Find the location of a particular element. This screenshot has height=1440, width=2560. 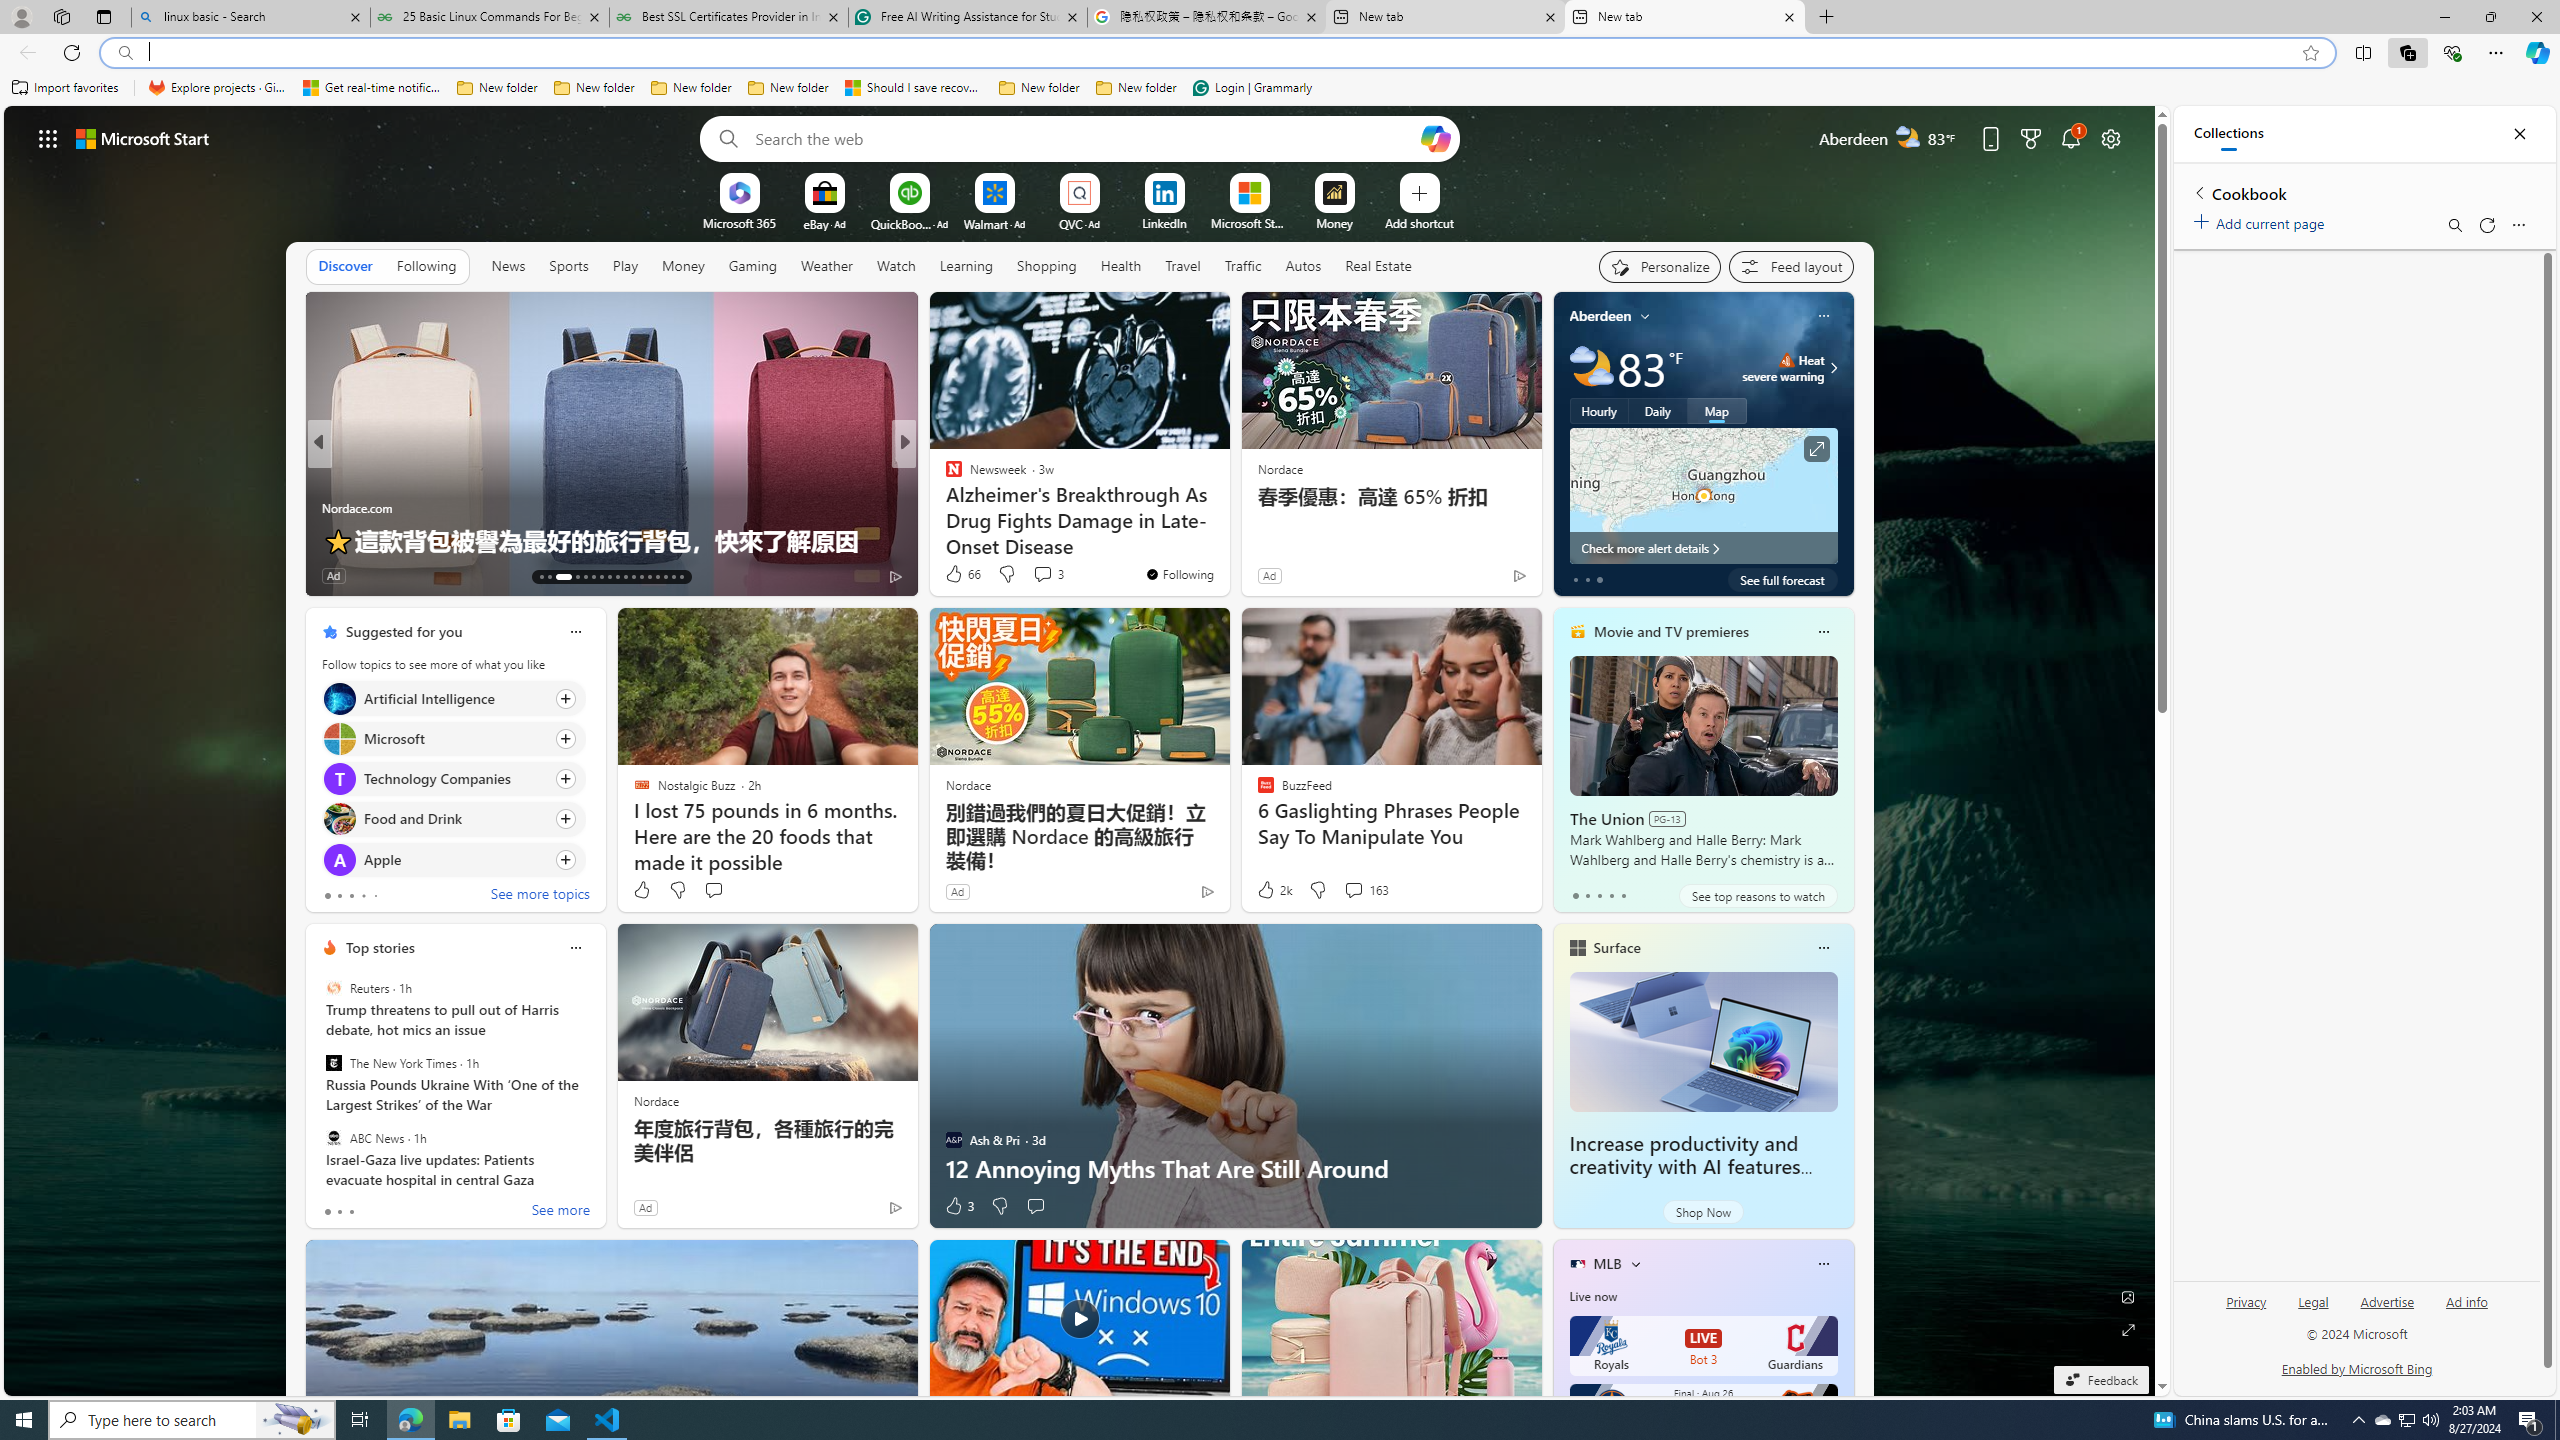

66 Like is located at coordinates (961, 574).